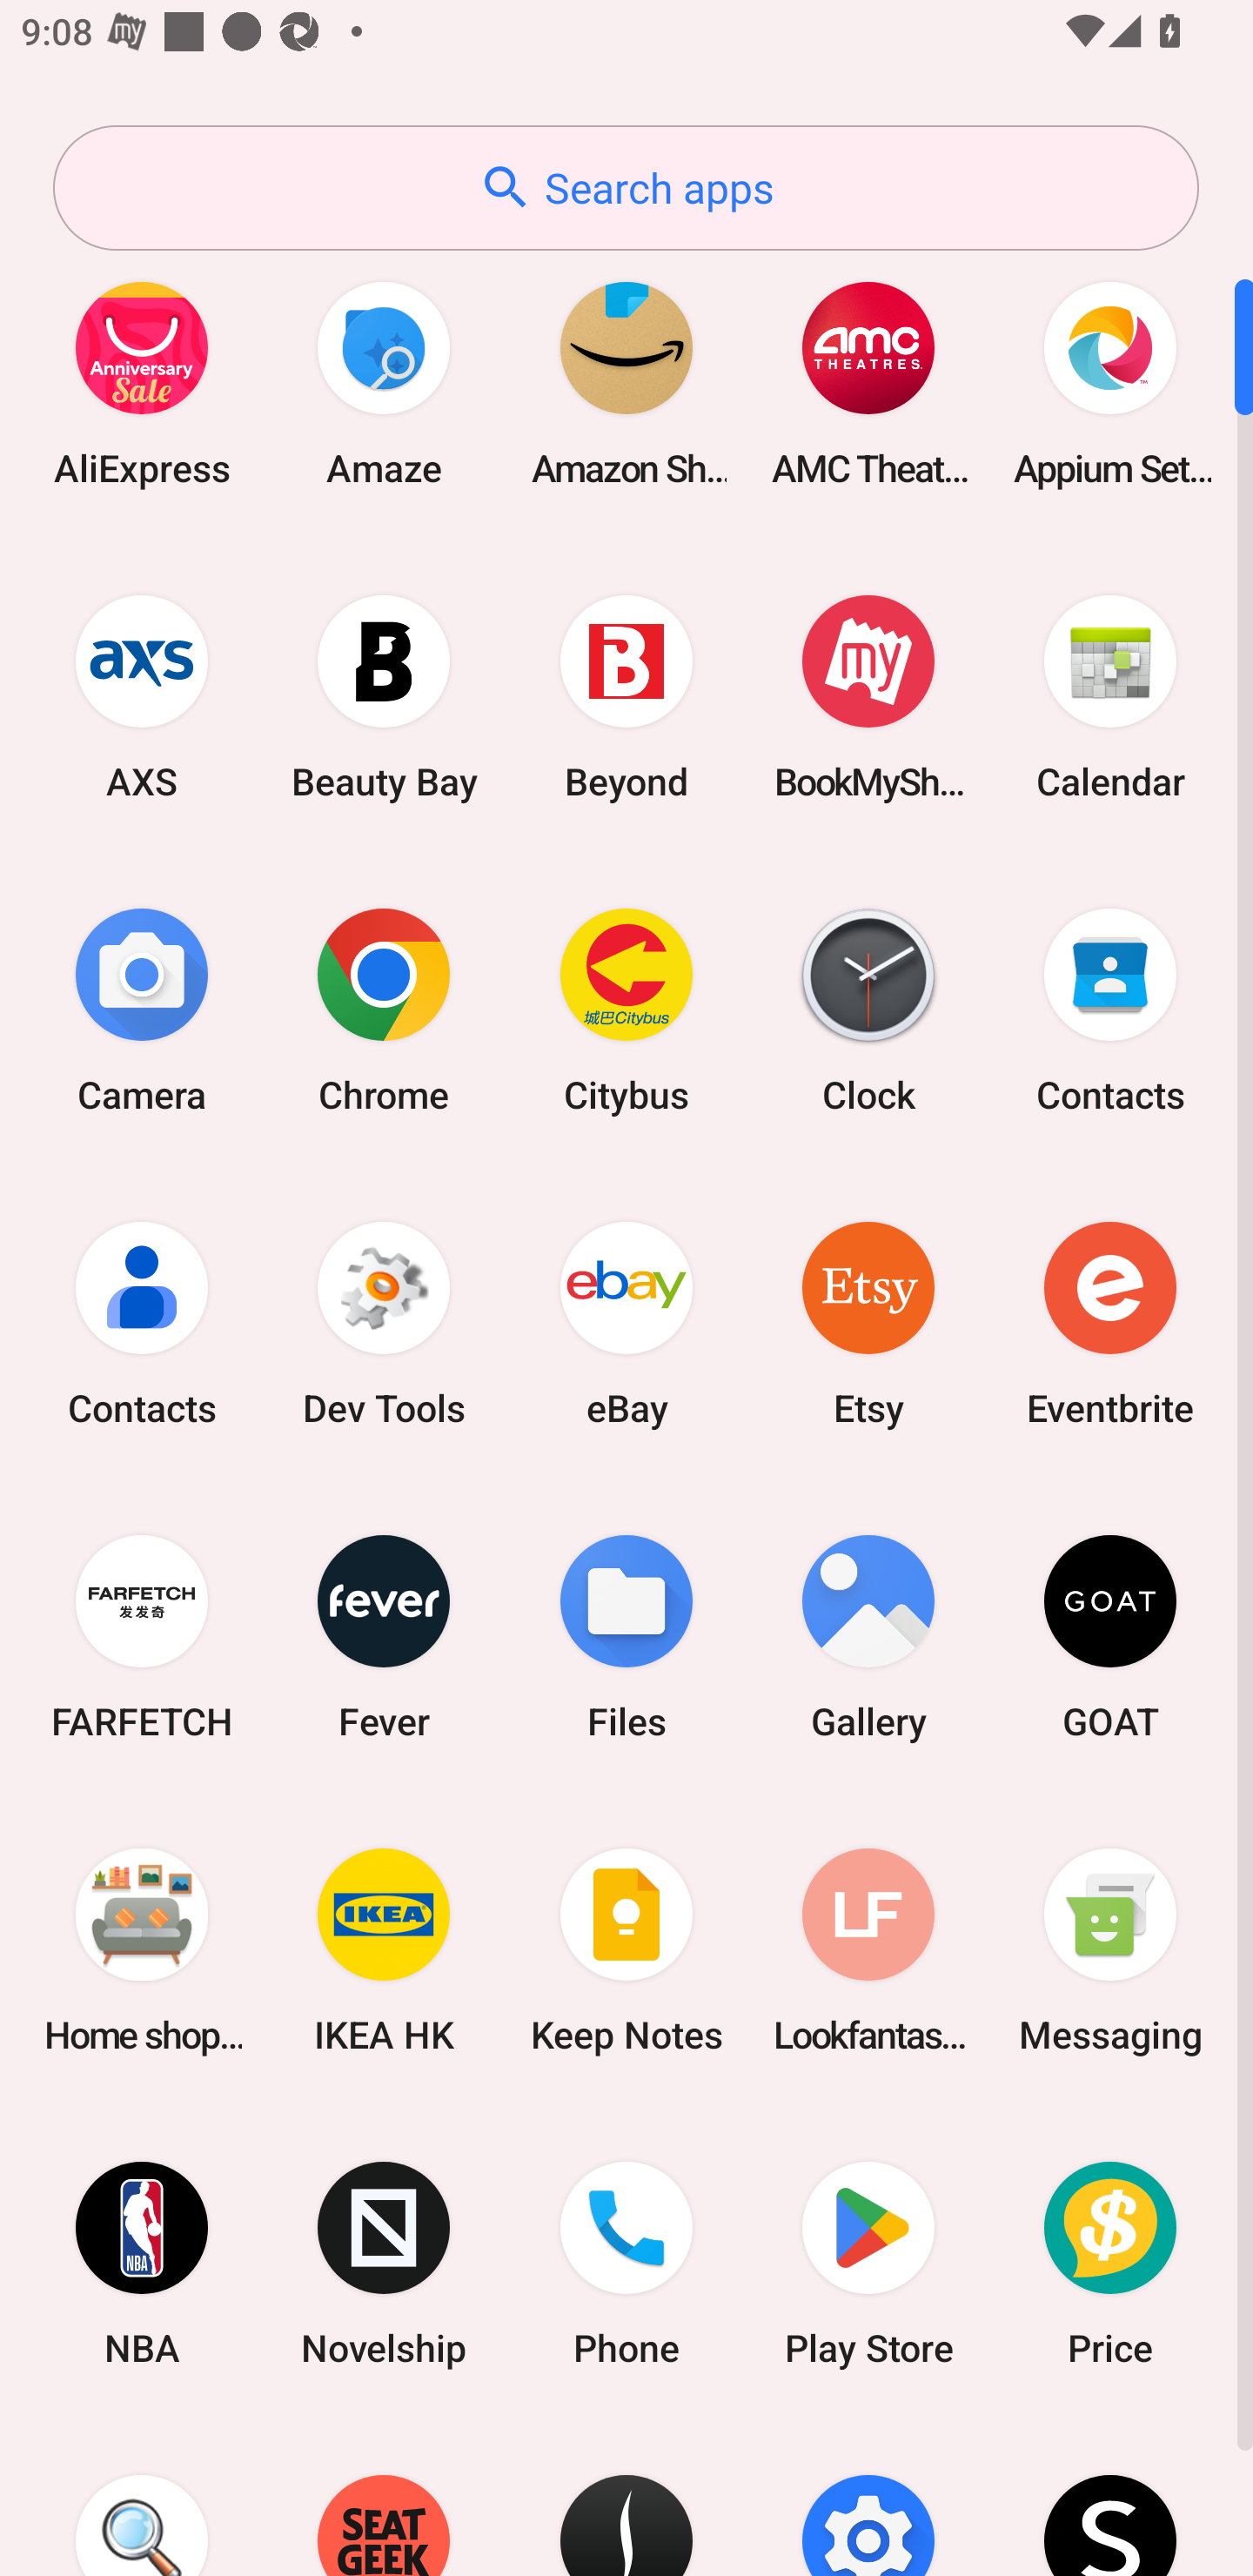 Image resolution: width=1253 pixels, height=2576 pixels. What do you see at coordinates (626, 383) in the screenshot?
I see `Amazon Shopping` at bounding box center [626, 383].